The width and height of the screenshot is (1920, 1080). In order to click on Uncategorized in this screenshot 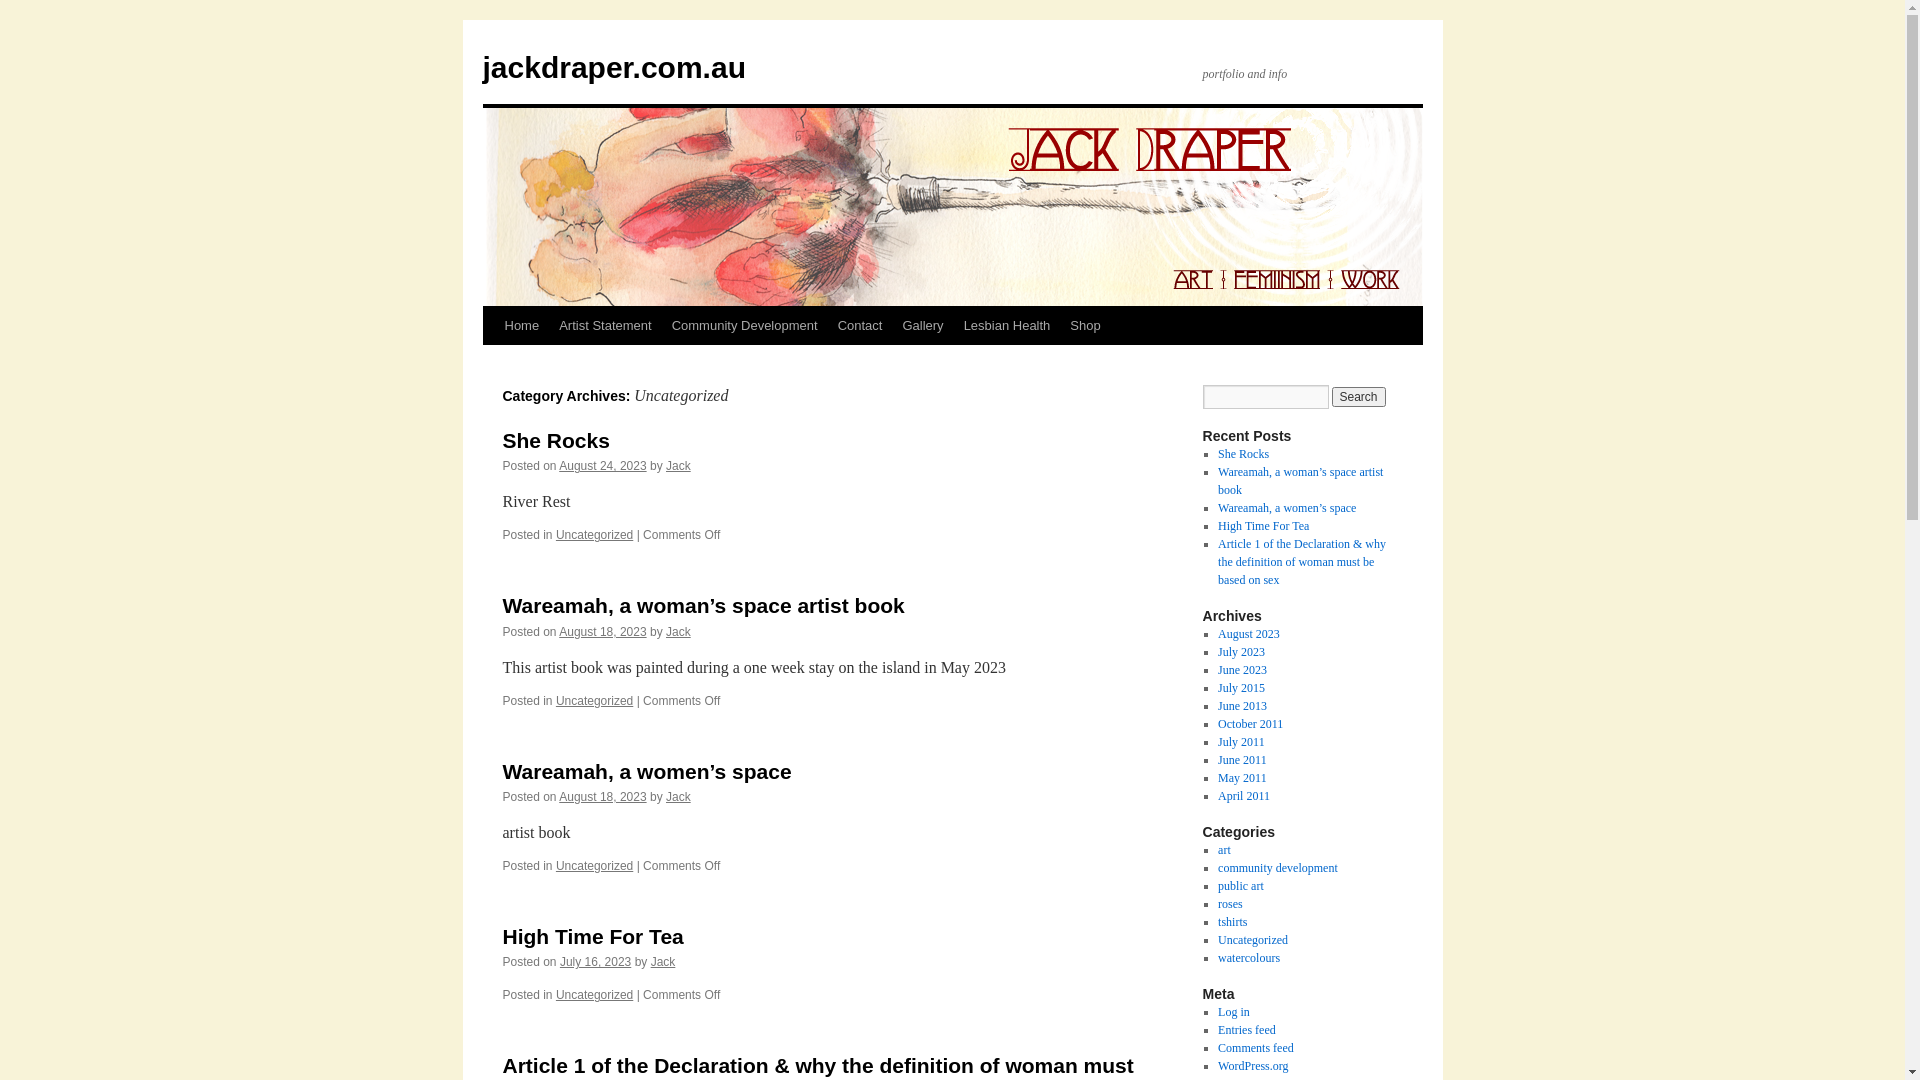, I will do `click(1253, 940)`.